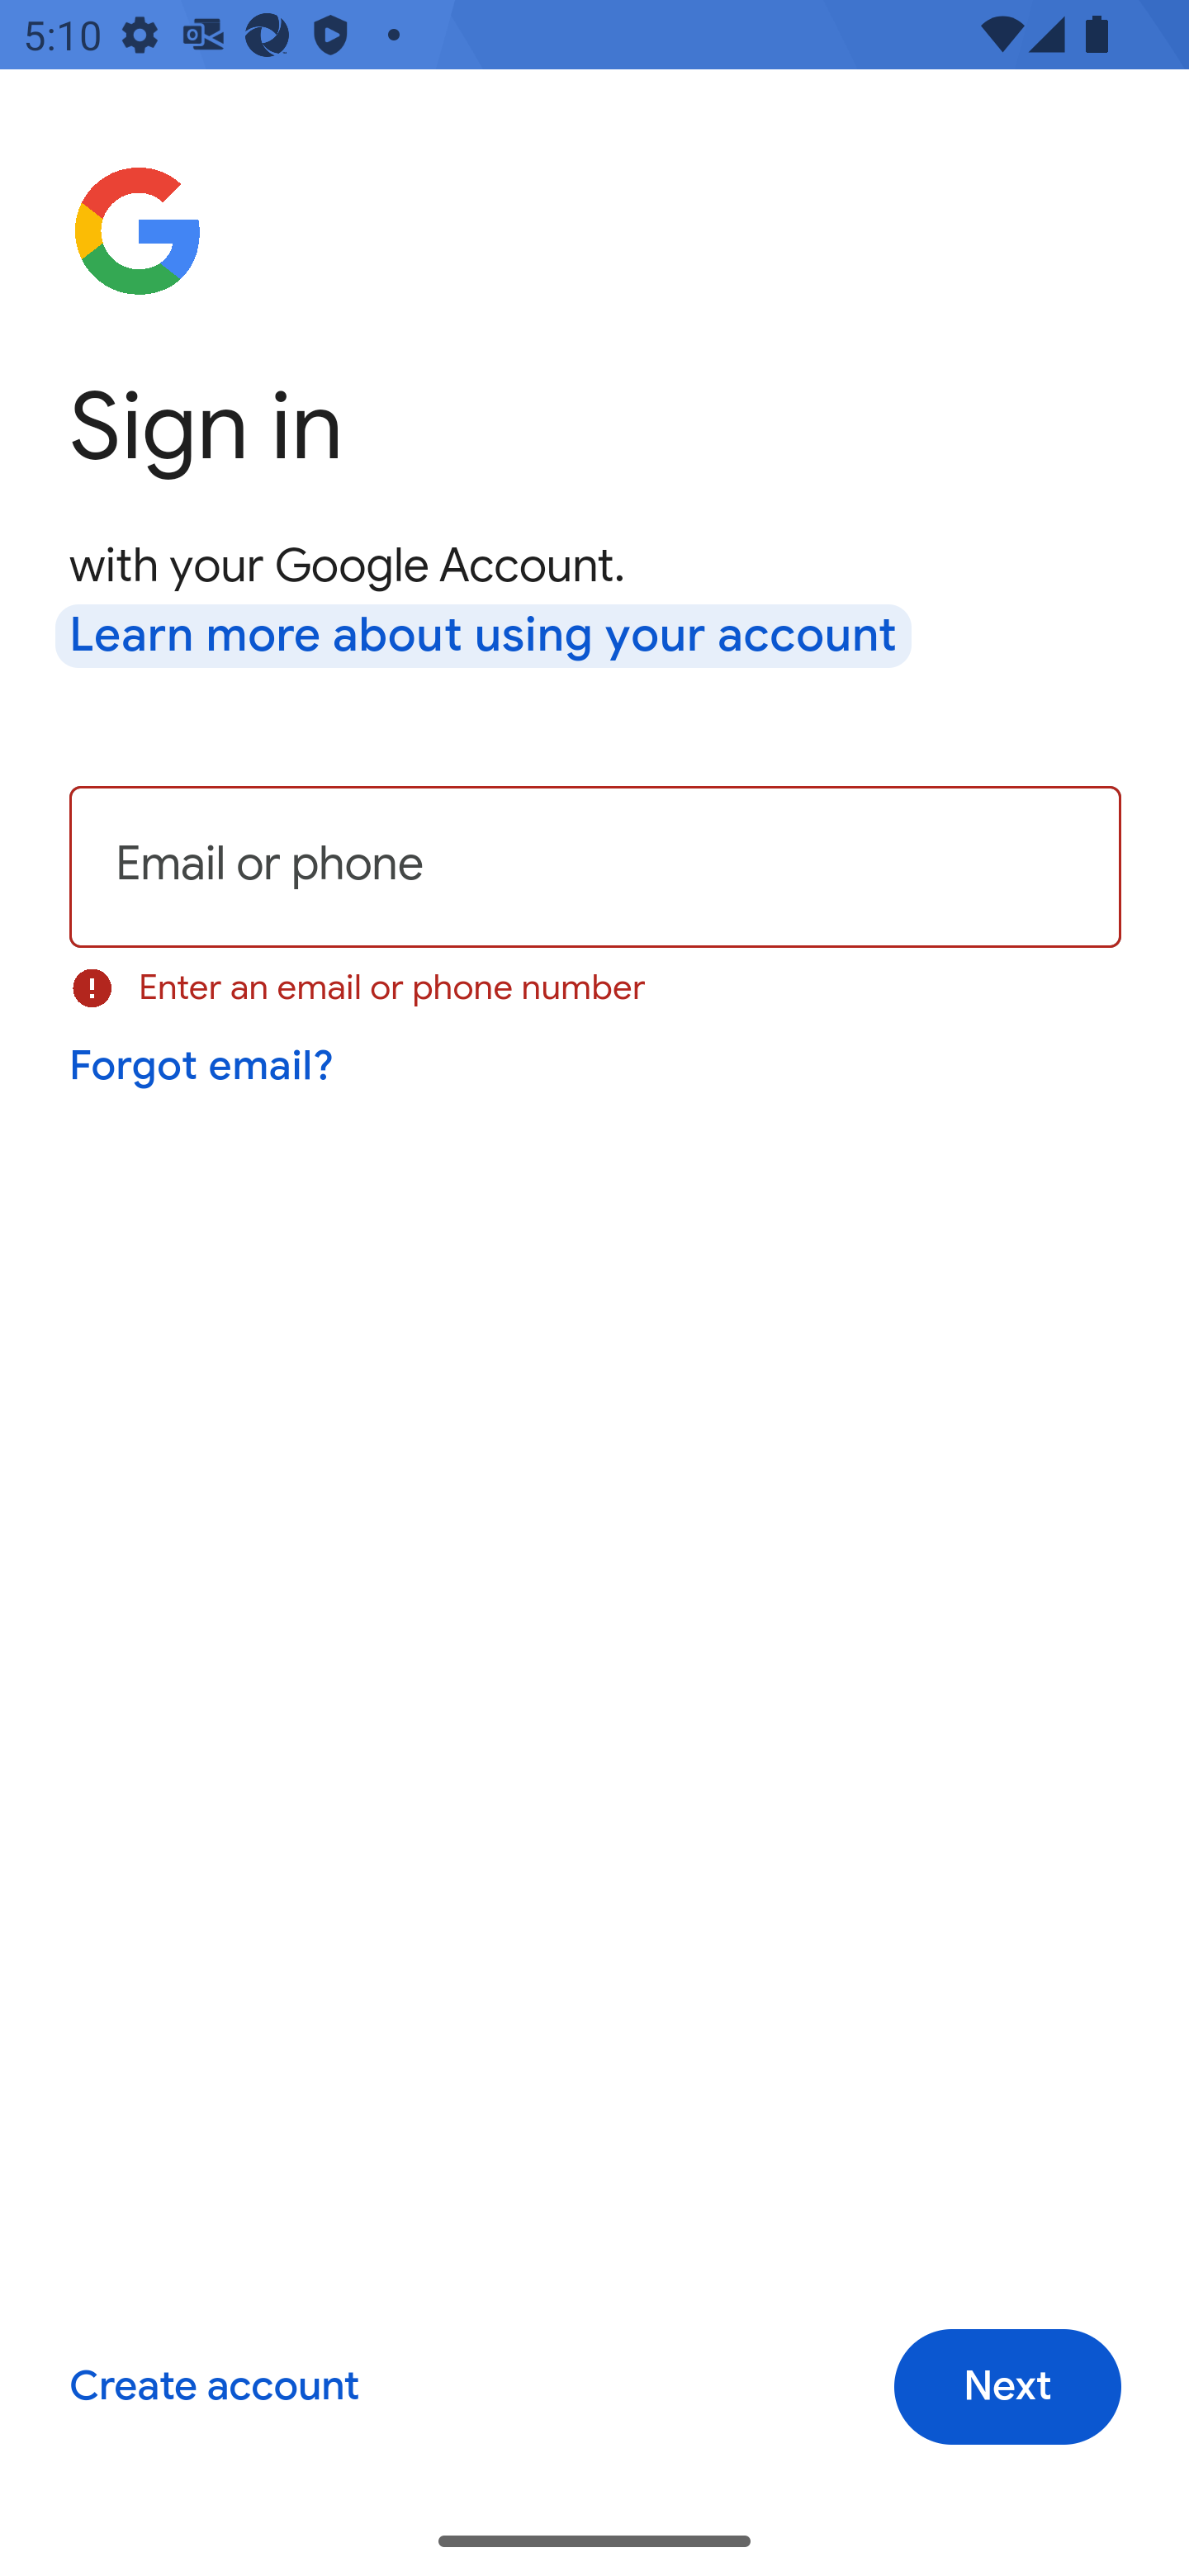 This screenshot has width=1189, height=2576. What do you see at coordinates (484, 637) in the screenshot?
I see `Learn more about using your account` at bounding box center [484, 637].